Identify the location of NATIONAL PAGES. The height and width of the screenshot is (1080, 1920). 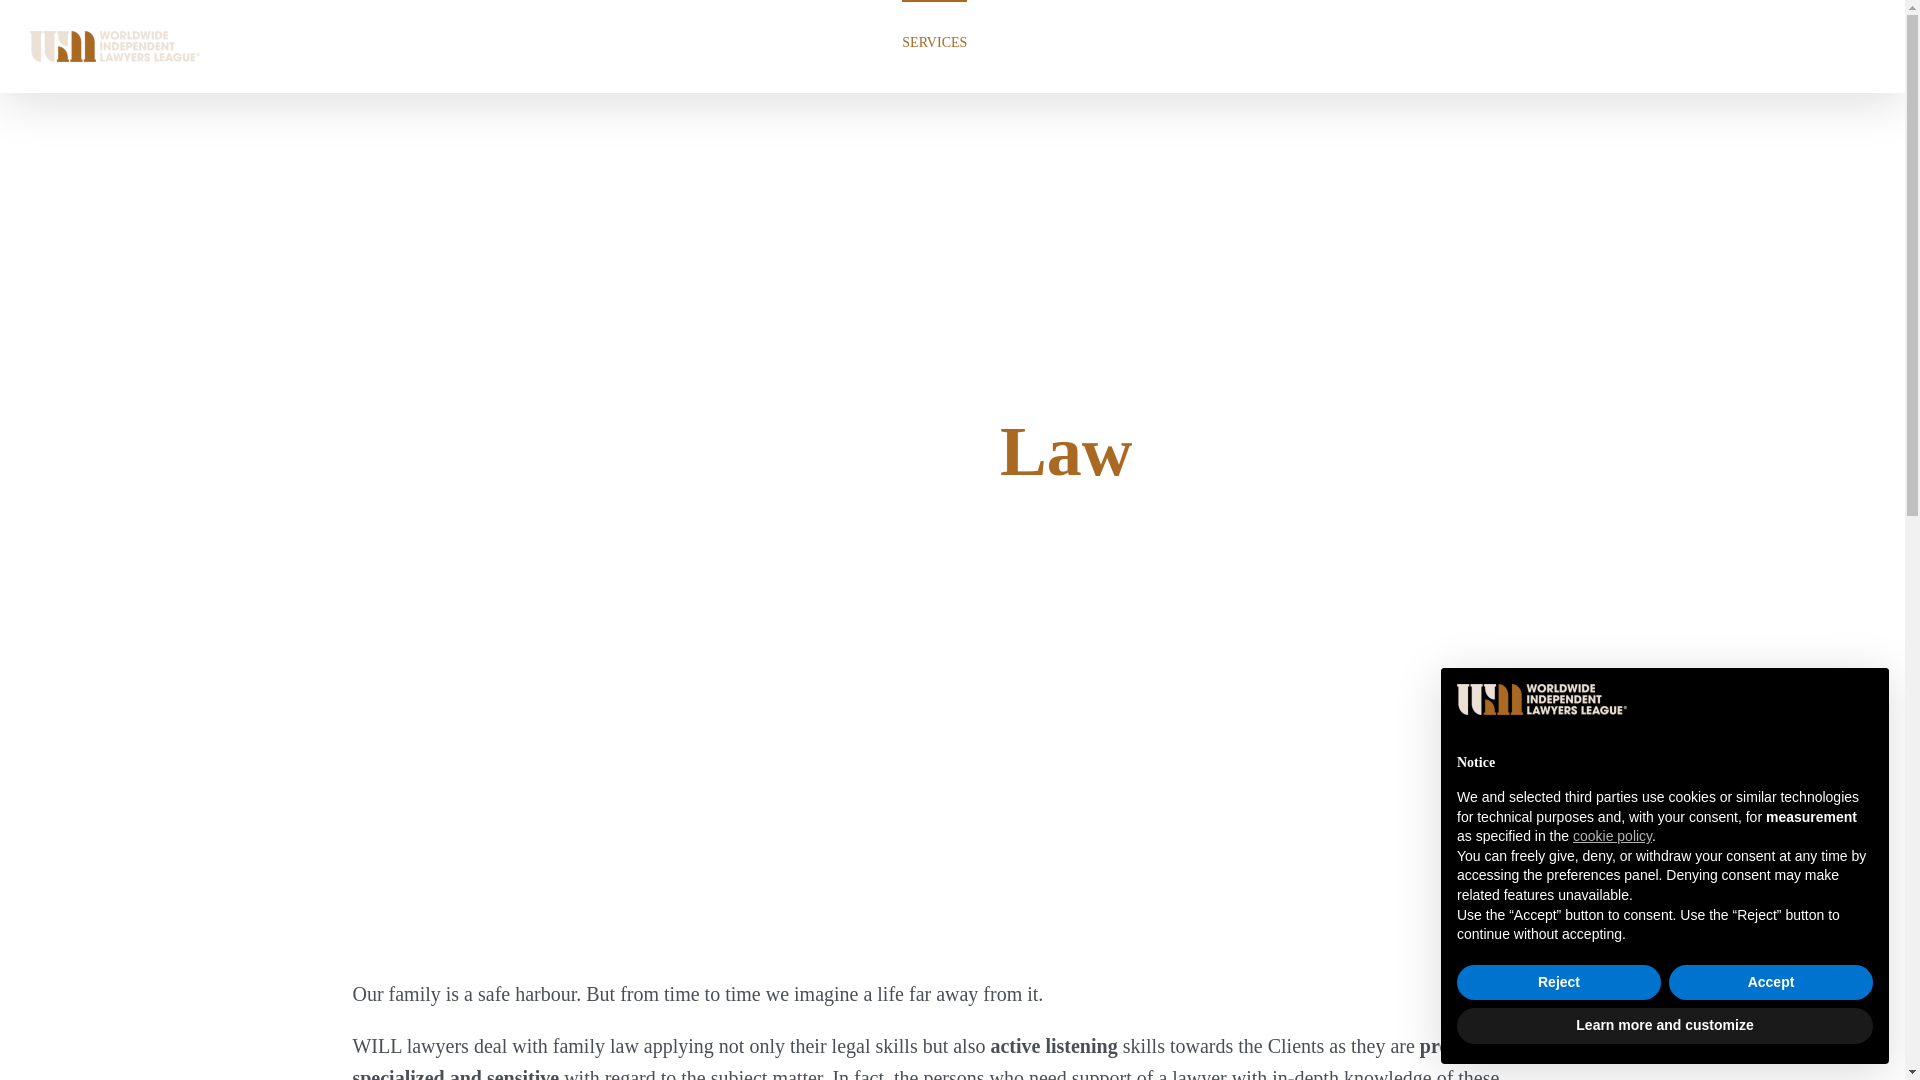
(1276, 42).